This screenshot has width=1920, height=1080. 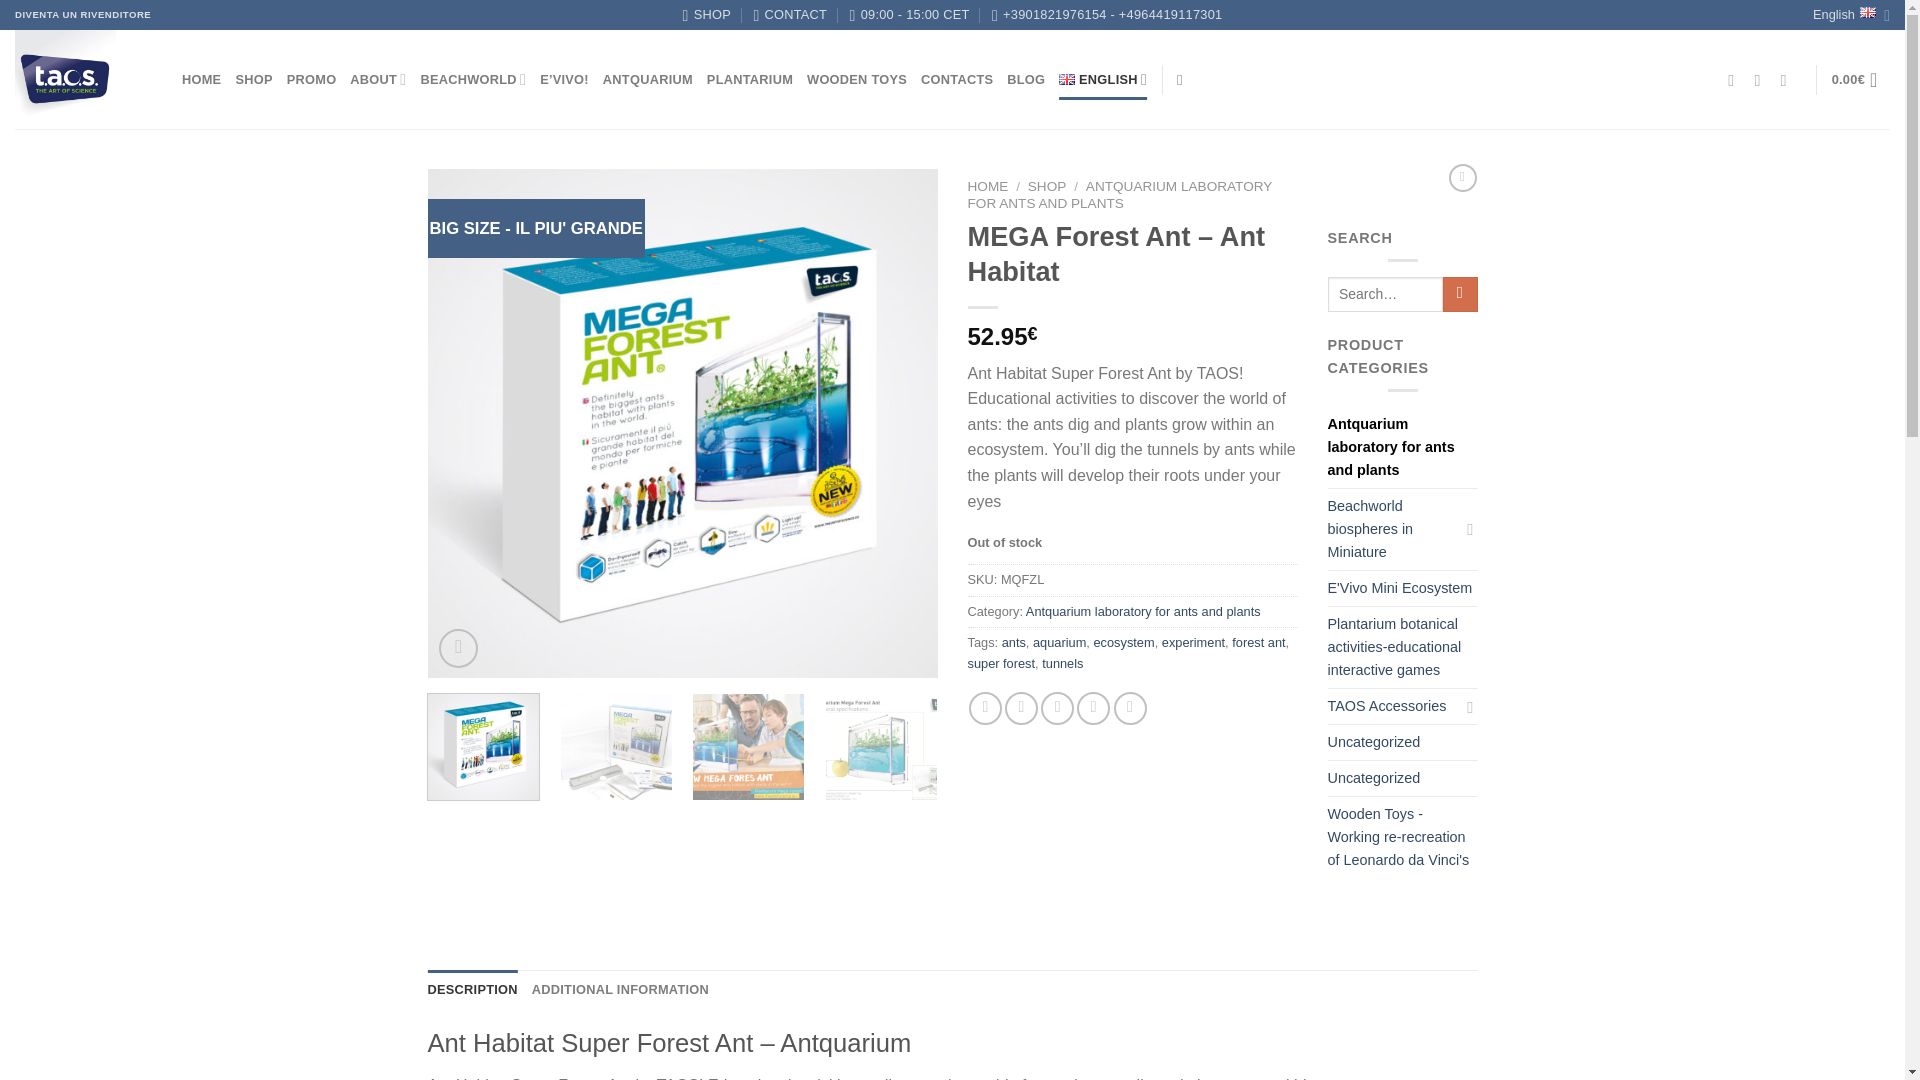 I want to click on BEACHWORLD, so click(x=473, y=80).